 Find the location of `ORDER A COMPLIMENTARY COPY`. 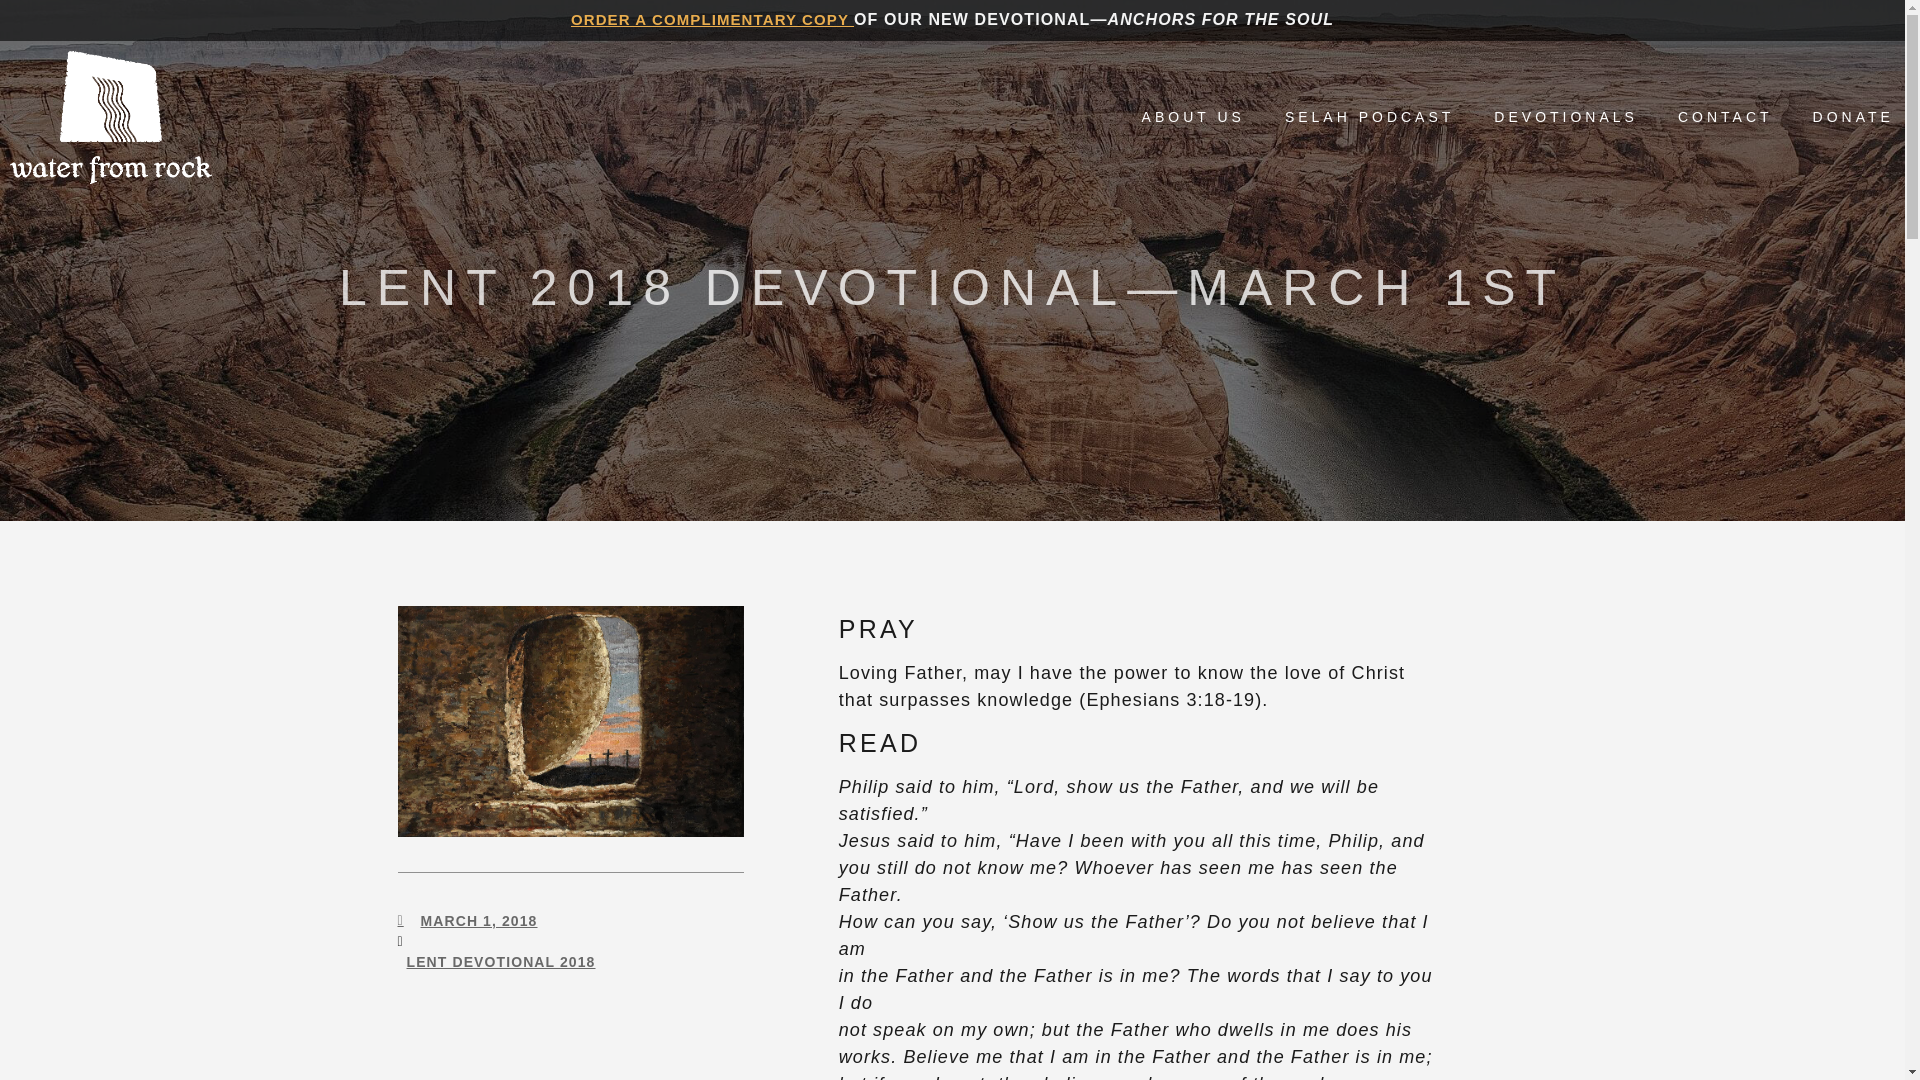

ORDER A COMPLIMENTARY COPY is located at coordinates (712, 19).